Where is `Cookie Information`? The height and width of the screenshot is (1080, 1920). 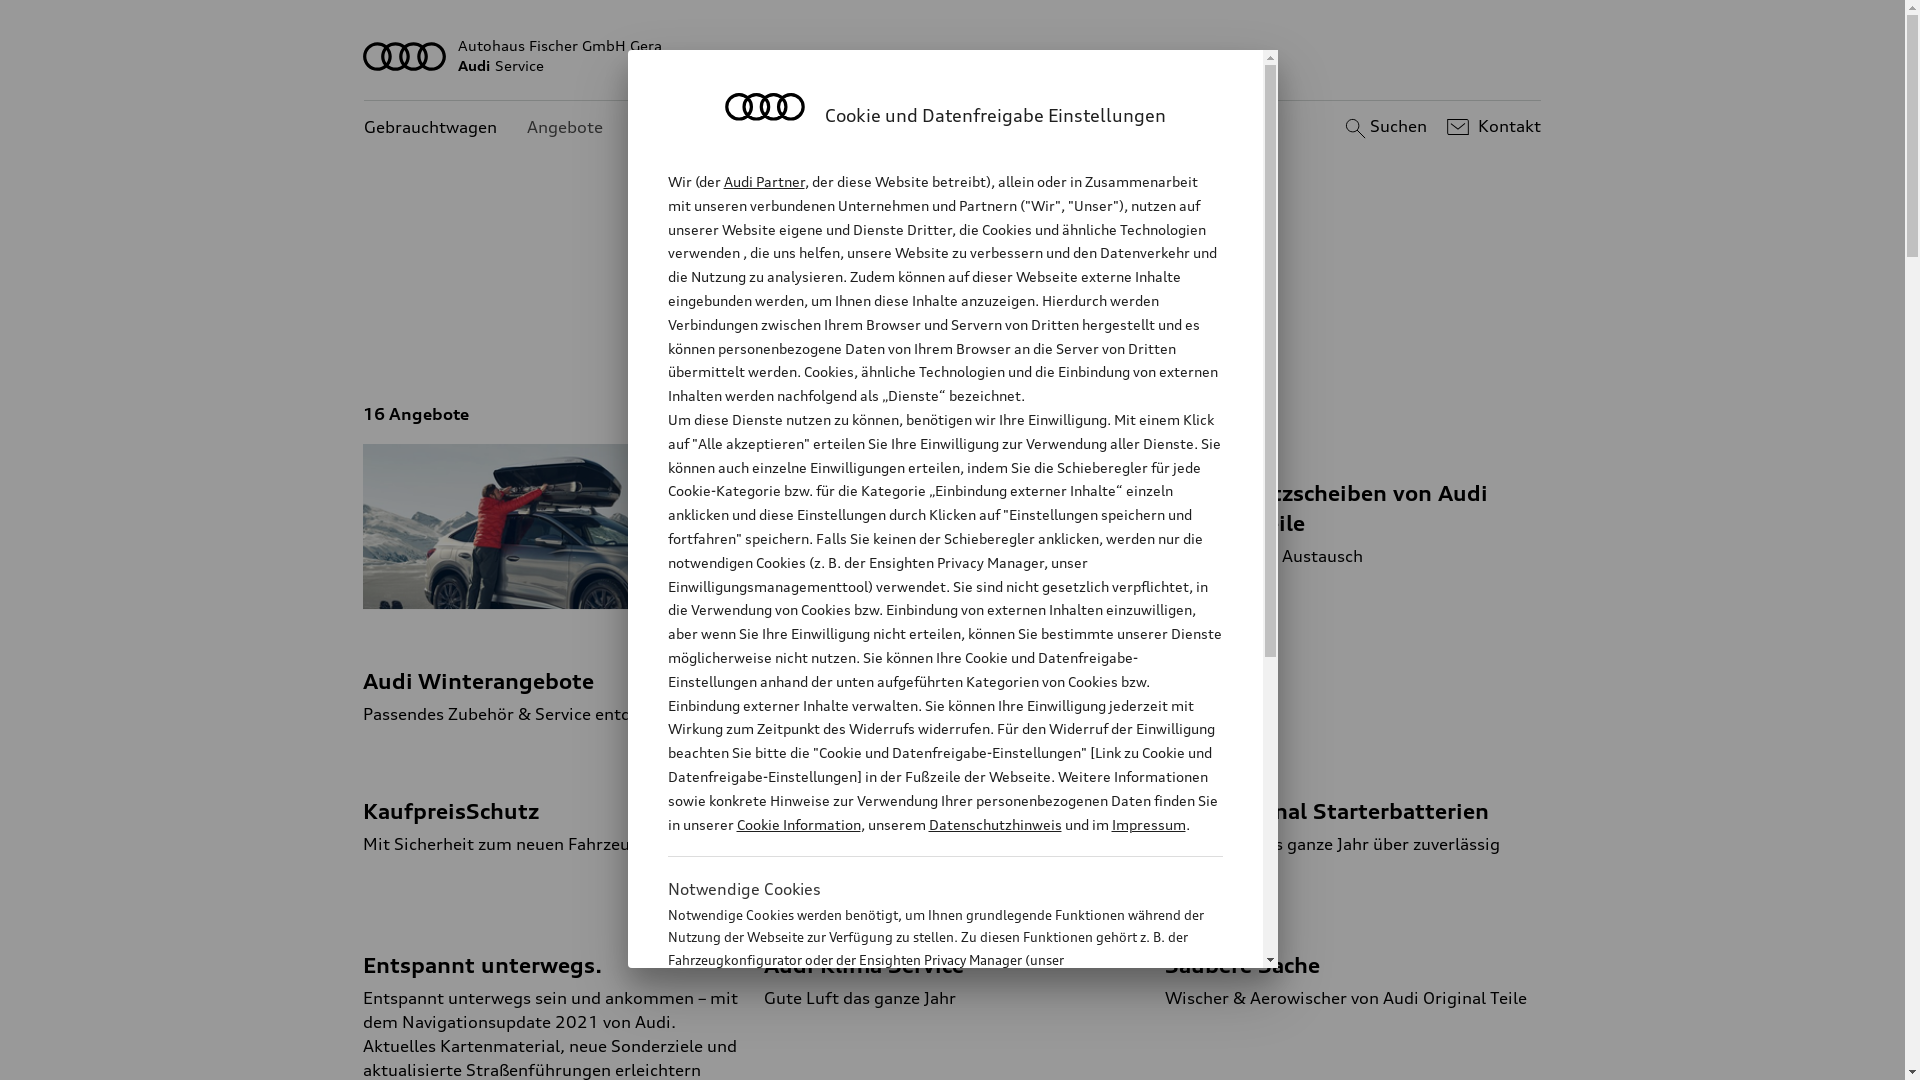 Cookie Information is located at coordinates (798, 824).